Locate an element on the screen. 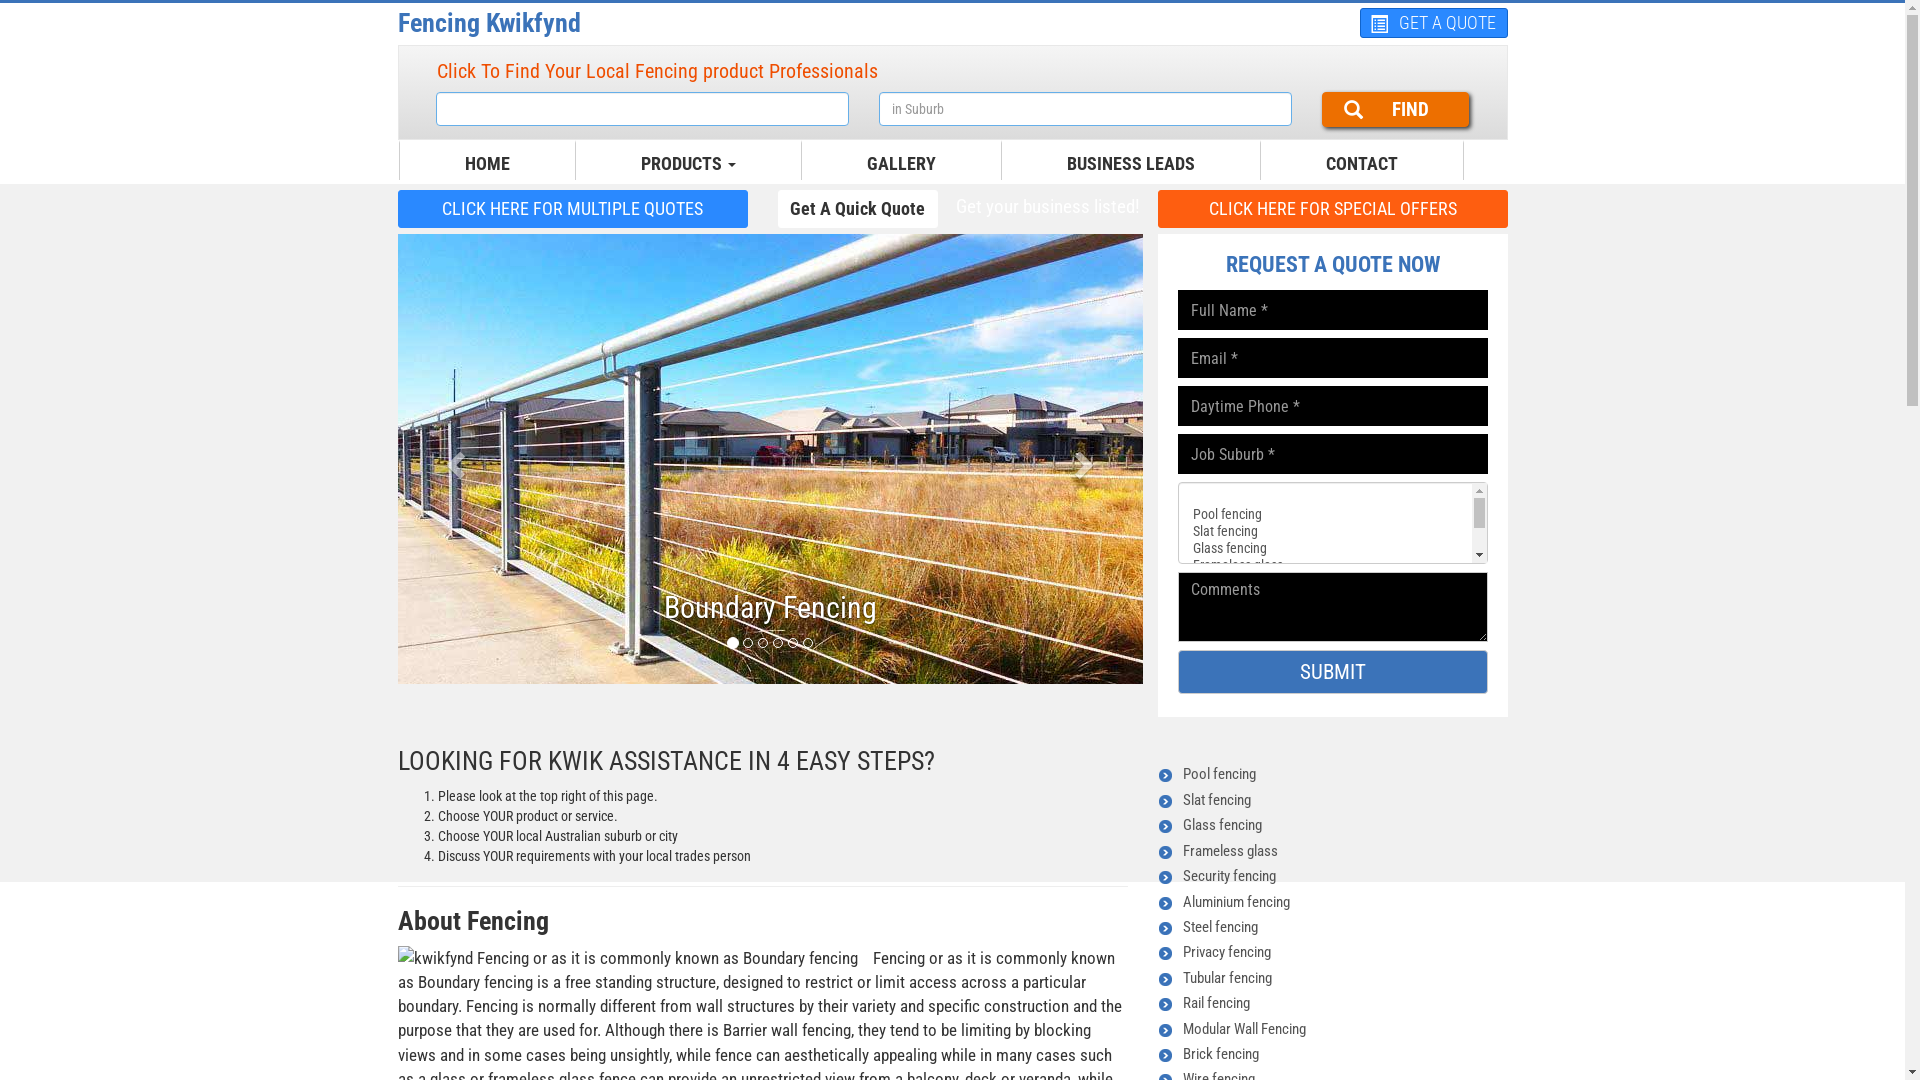  Frameless glass is located at coordinates (1230, 851).